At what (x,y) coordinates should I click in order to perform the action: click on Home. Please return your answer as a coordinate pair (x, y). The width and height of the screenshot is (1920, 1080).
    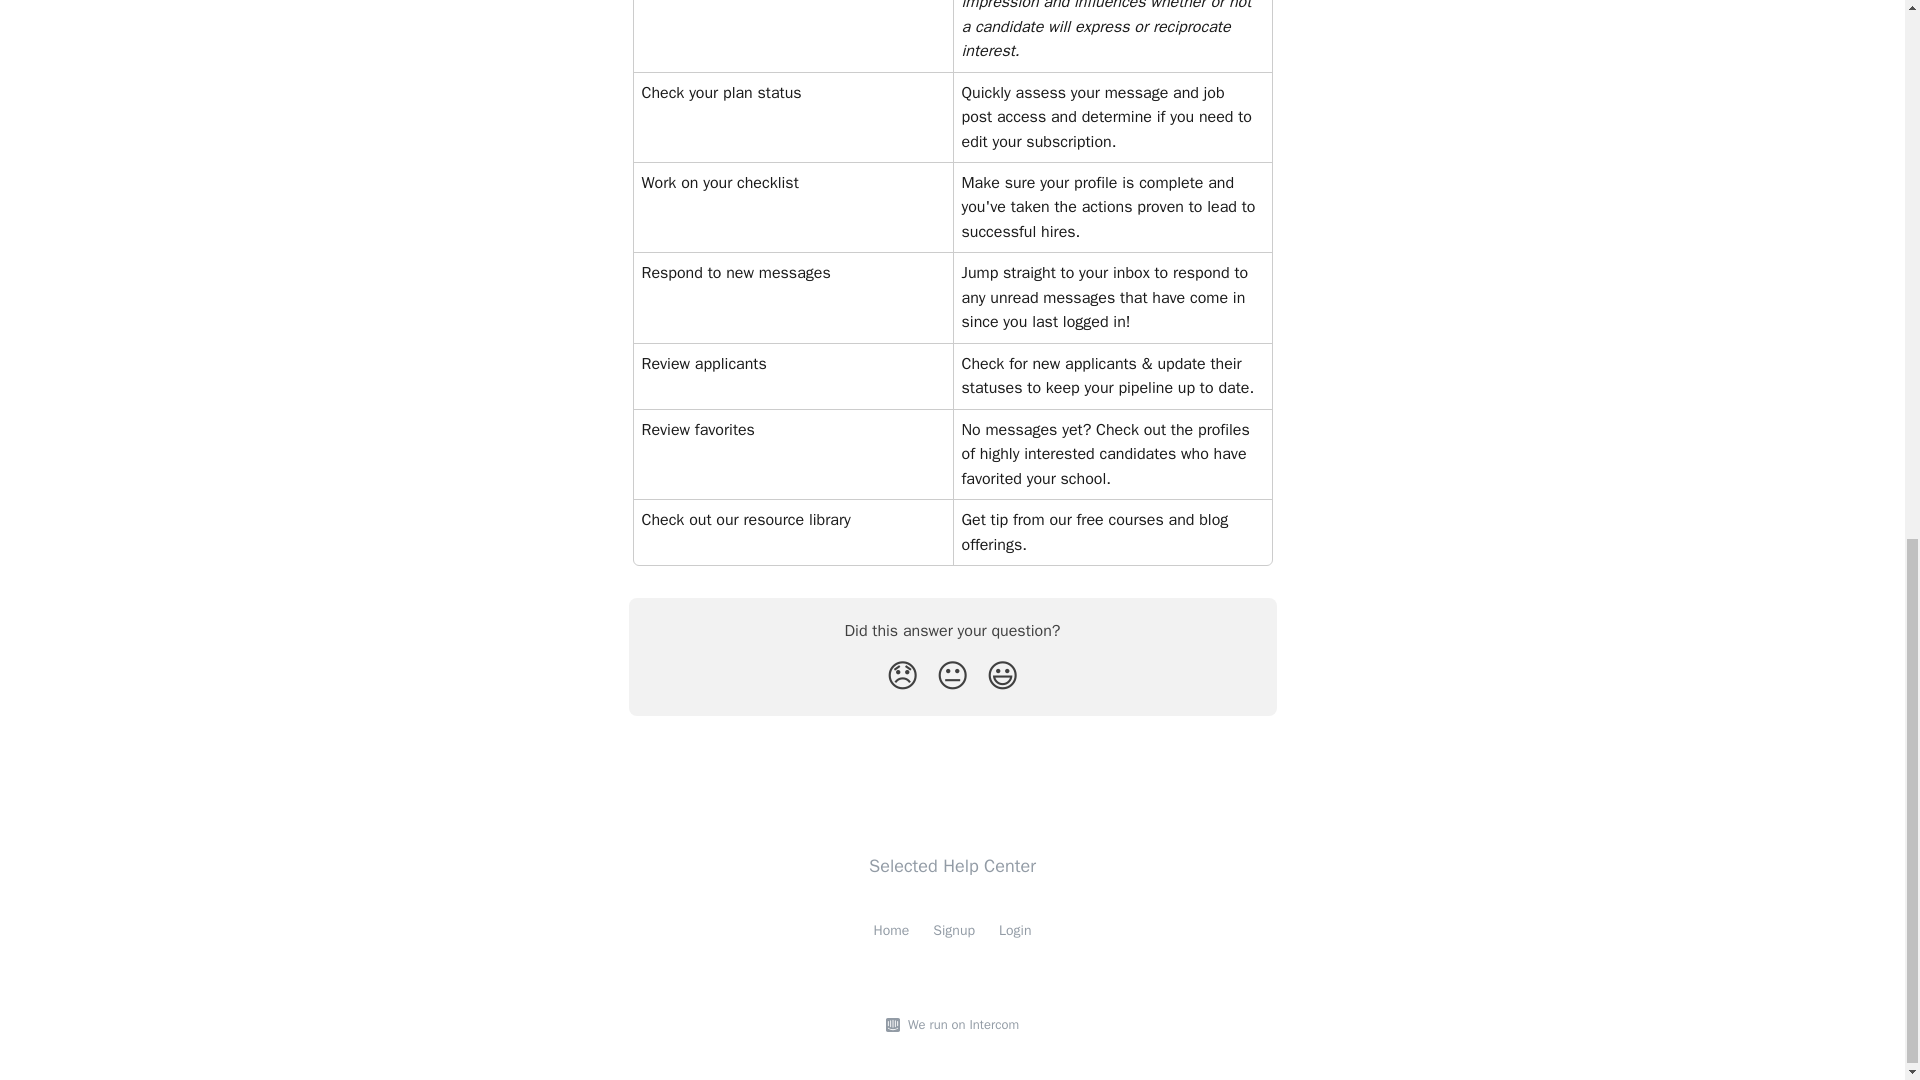
    Looking at the image, I should click on (892, 930).